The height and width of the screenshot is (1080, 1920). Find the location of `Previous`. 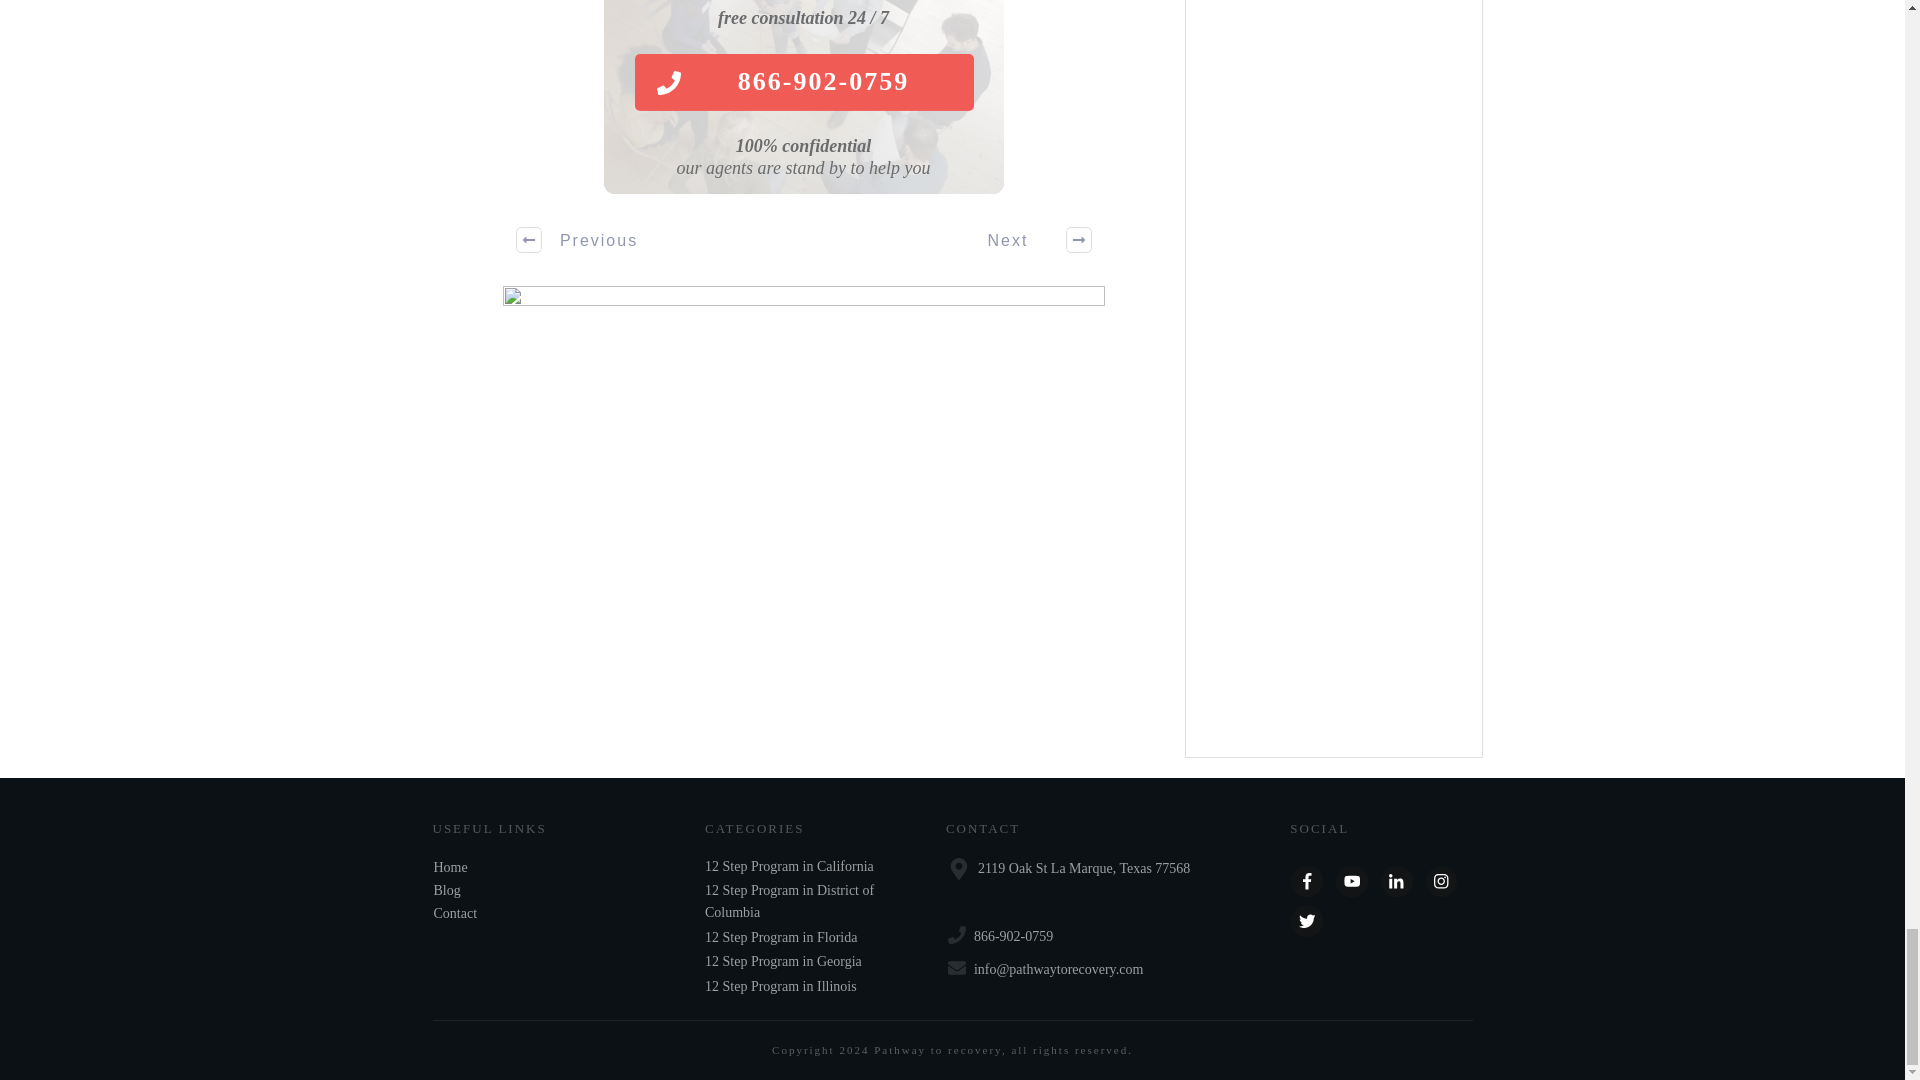

Previous is located at coordinates (578, 239).